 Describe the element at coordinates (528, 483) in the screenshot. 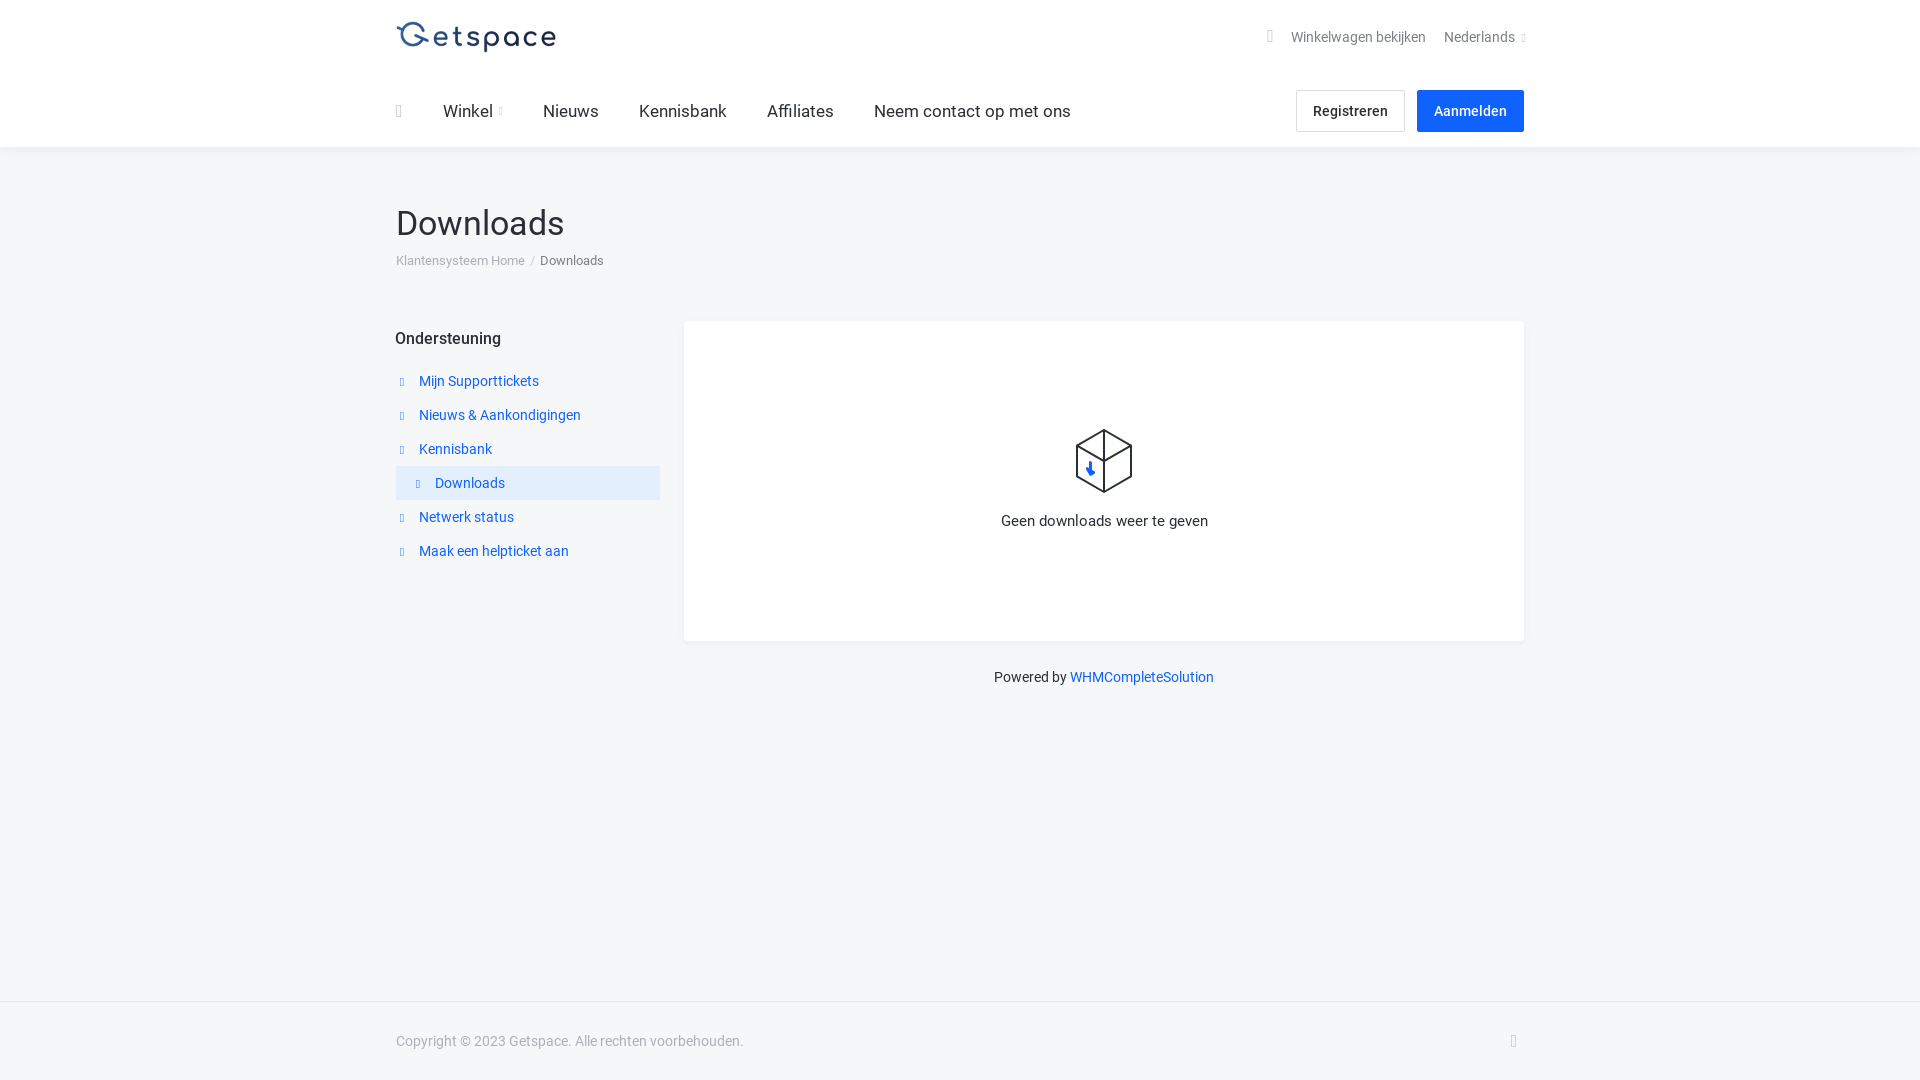

I see `Downloads` at that location.